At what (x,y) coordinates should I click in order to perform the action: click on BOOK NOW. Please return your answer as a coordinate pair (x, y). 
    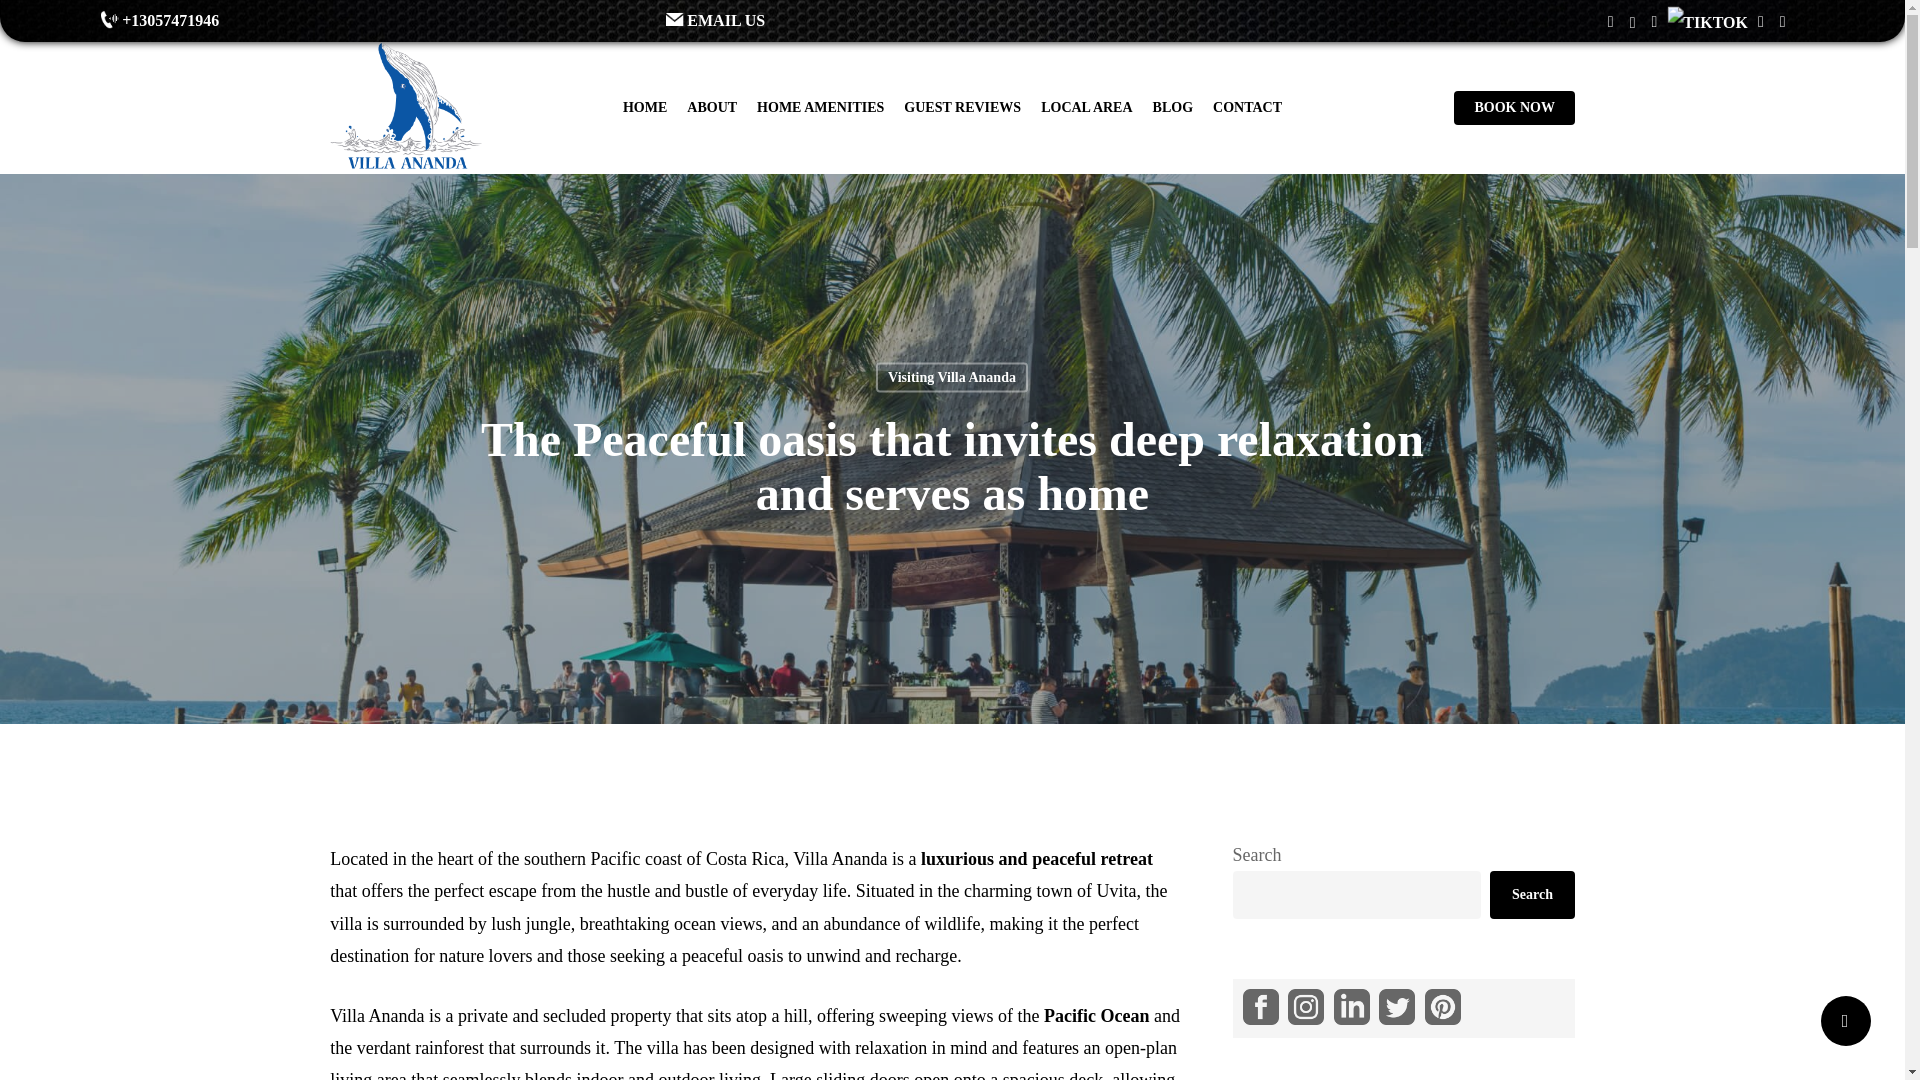
    Looking at the image, I should click on (1514, 108).